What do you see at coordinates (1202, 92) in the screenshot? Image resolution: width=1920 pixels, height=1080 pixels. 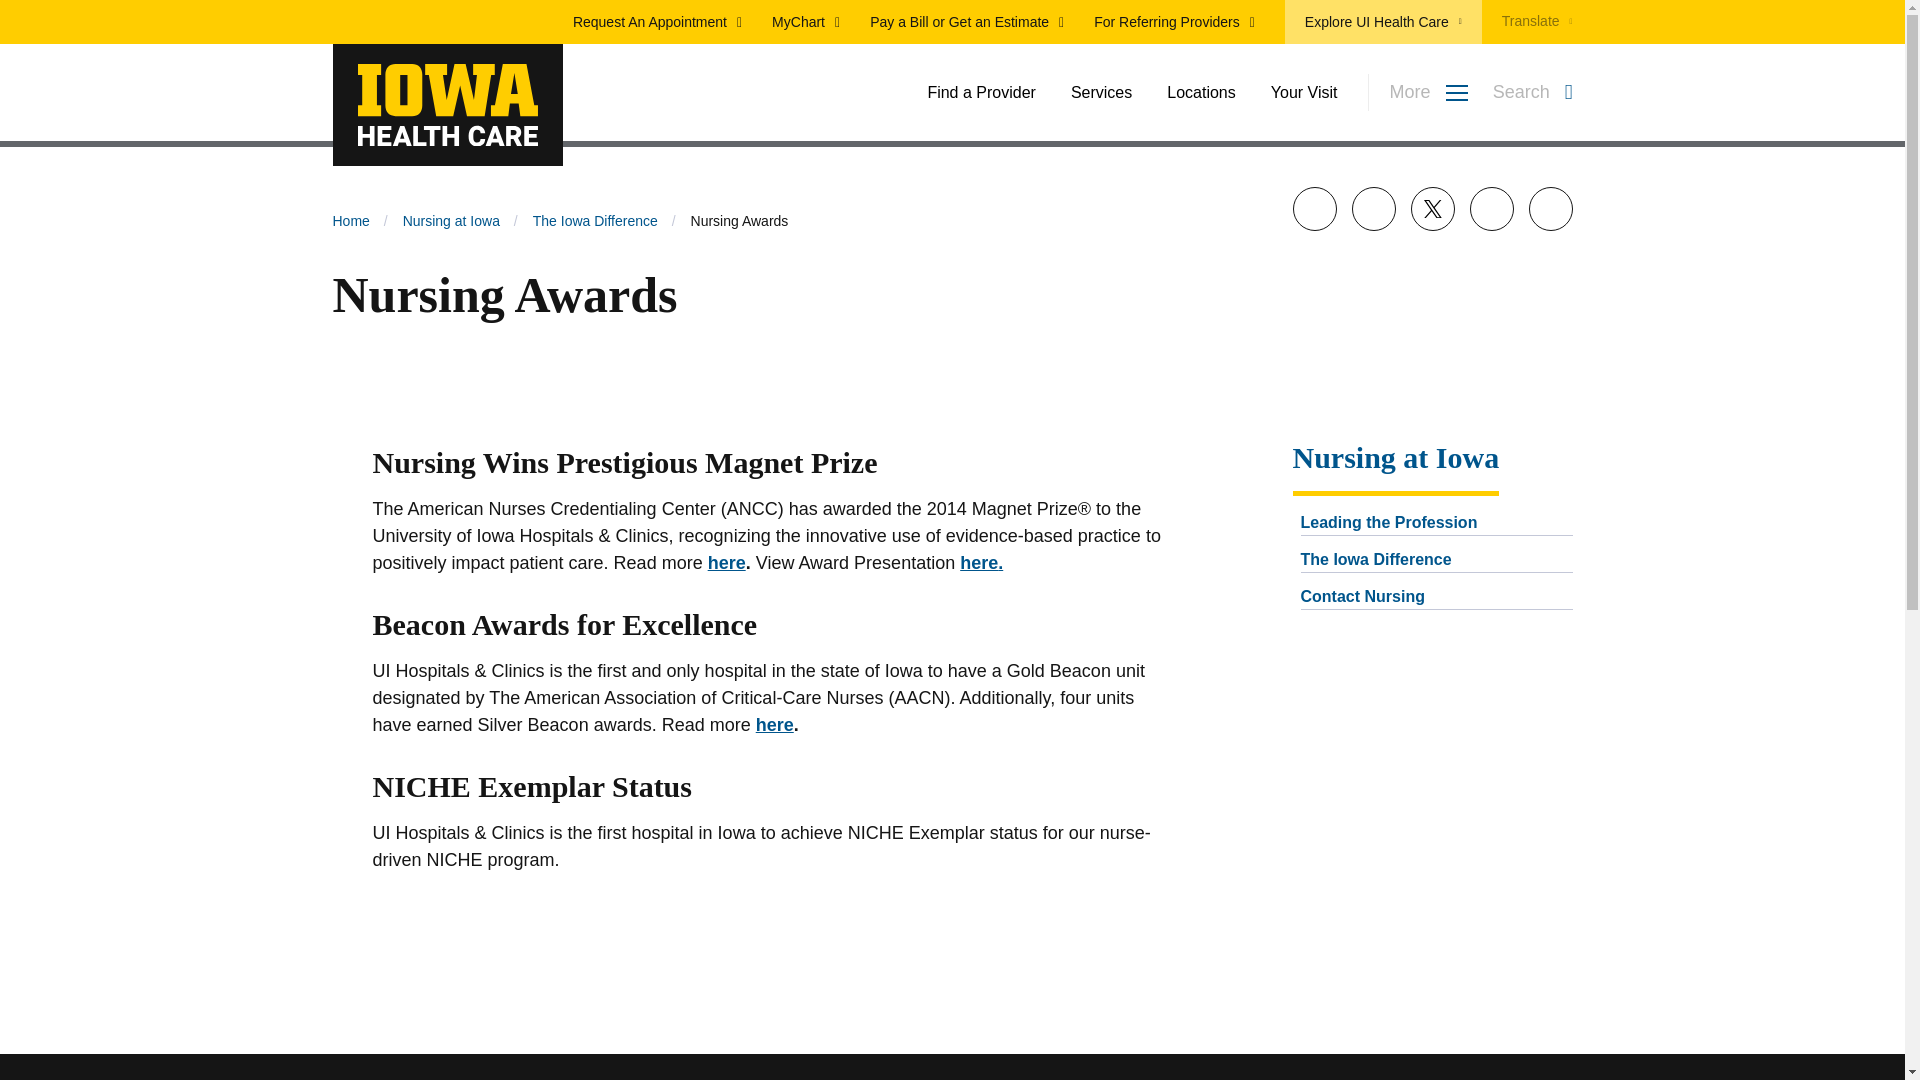 I see `Locations` at bounding box center [1202, 92].